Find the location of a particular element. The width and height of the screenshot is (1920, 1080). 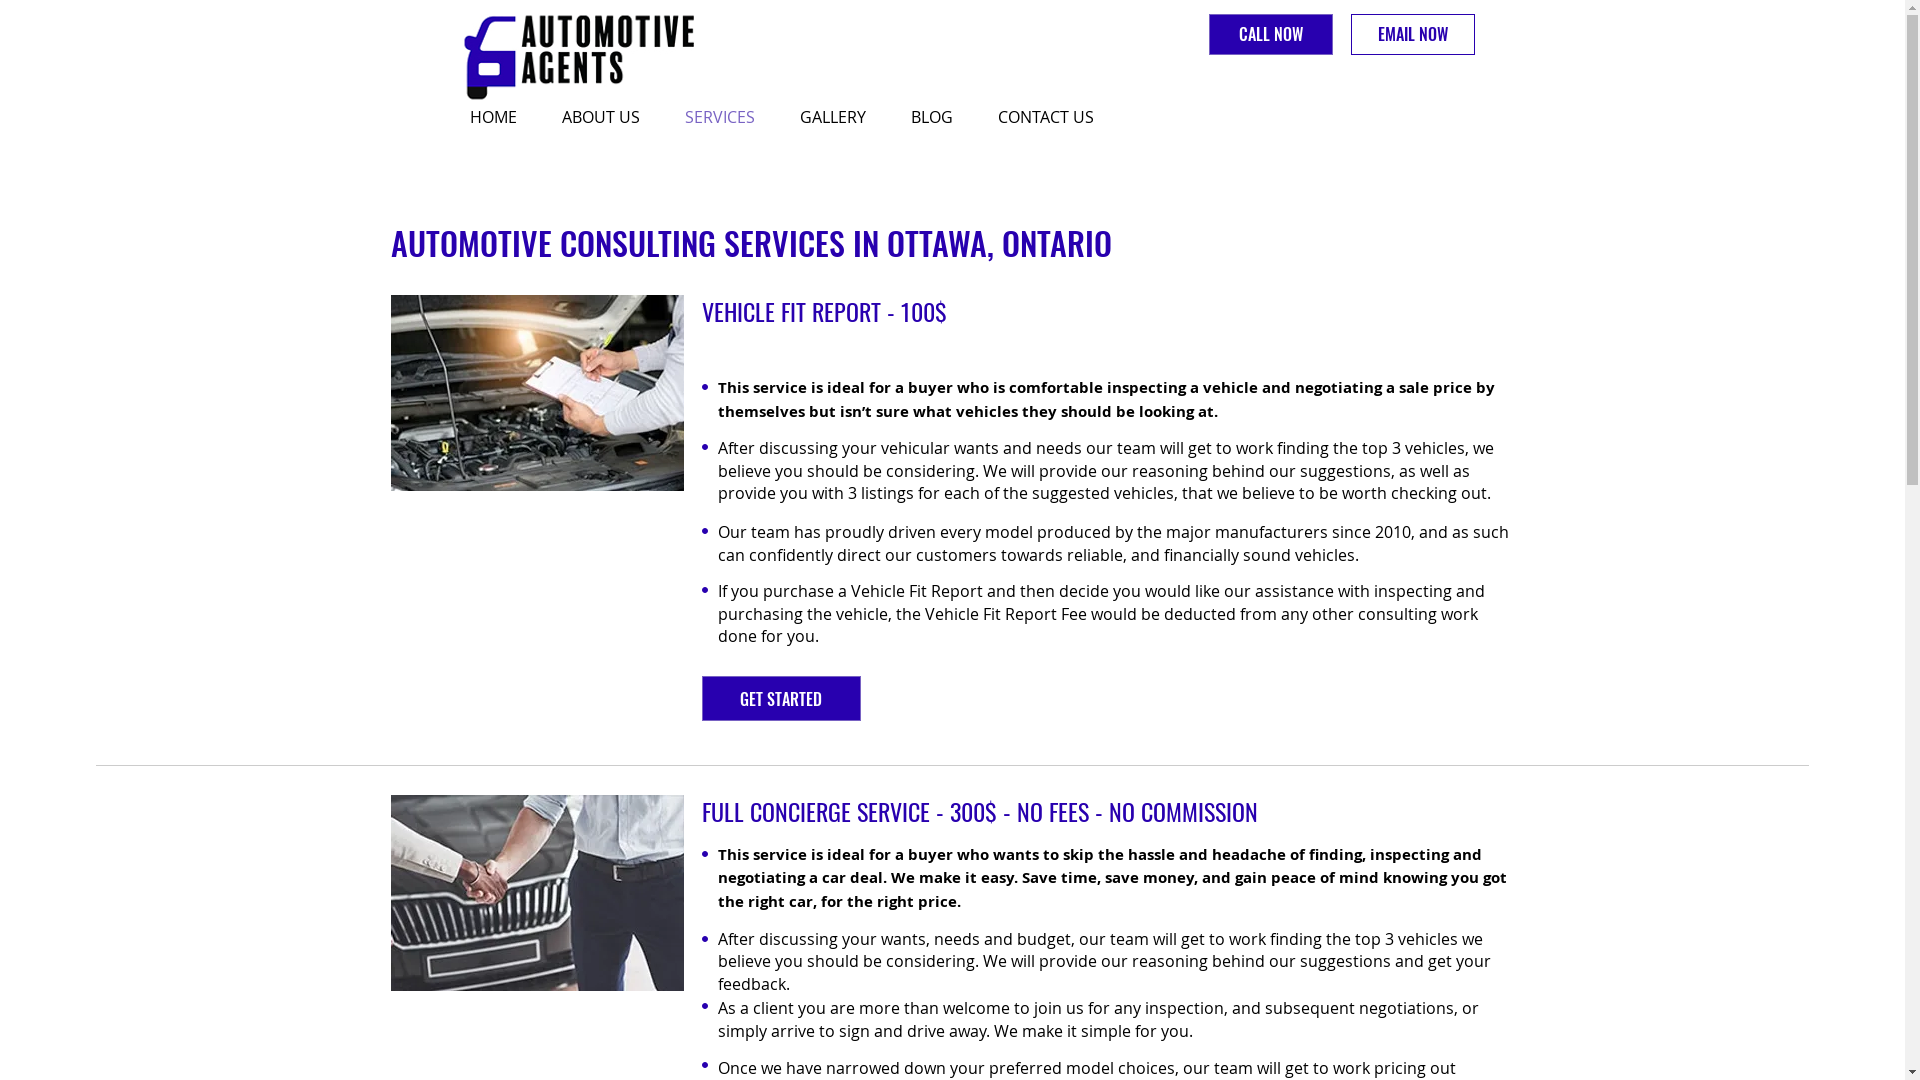

GALLERY is located at coordinates (840, 117).